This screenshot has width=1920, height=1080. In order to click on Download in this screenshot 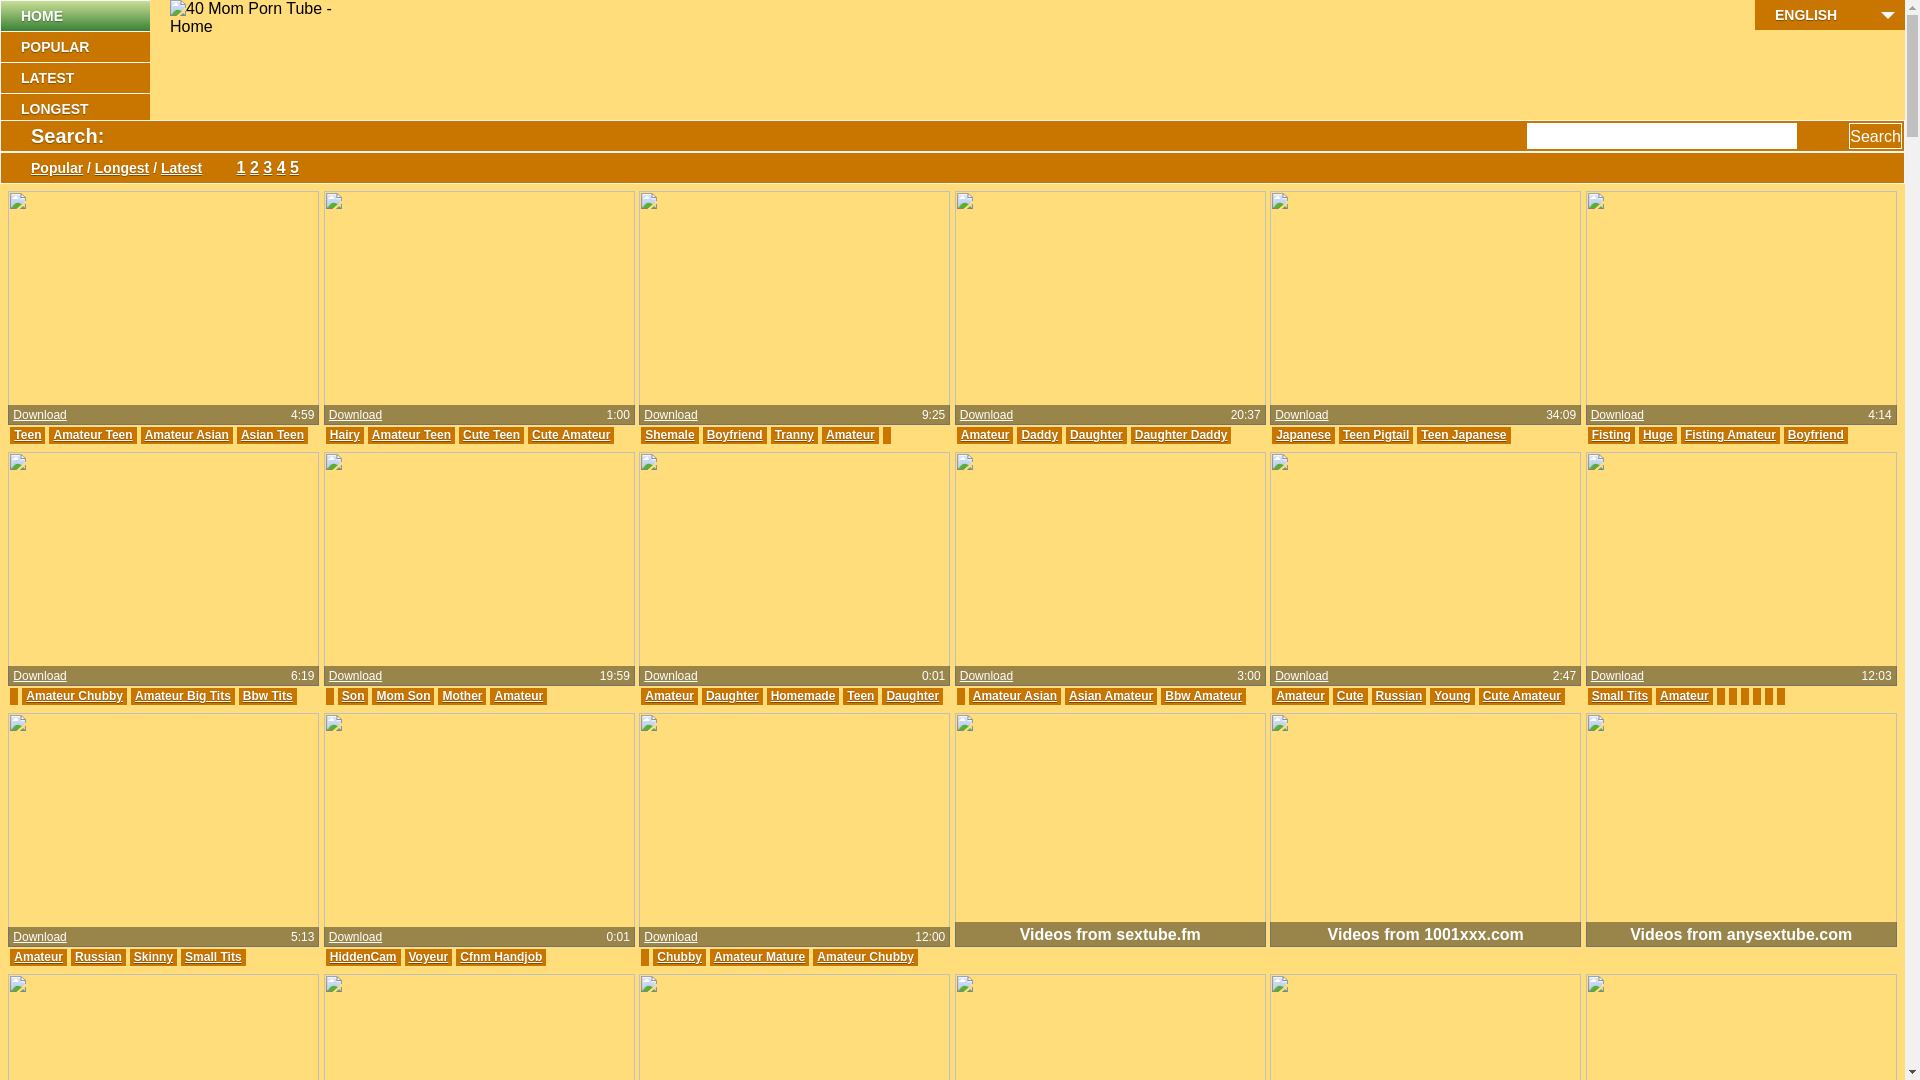, I will do `click(1302, 676)`.